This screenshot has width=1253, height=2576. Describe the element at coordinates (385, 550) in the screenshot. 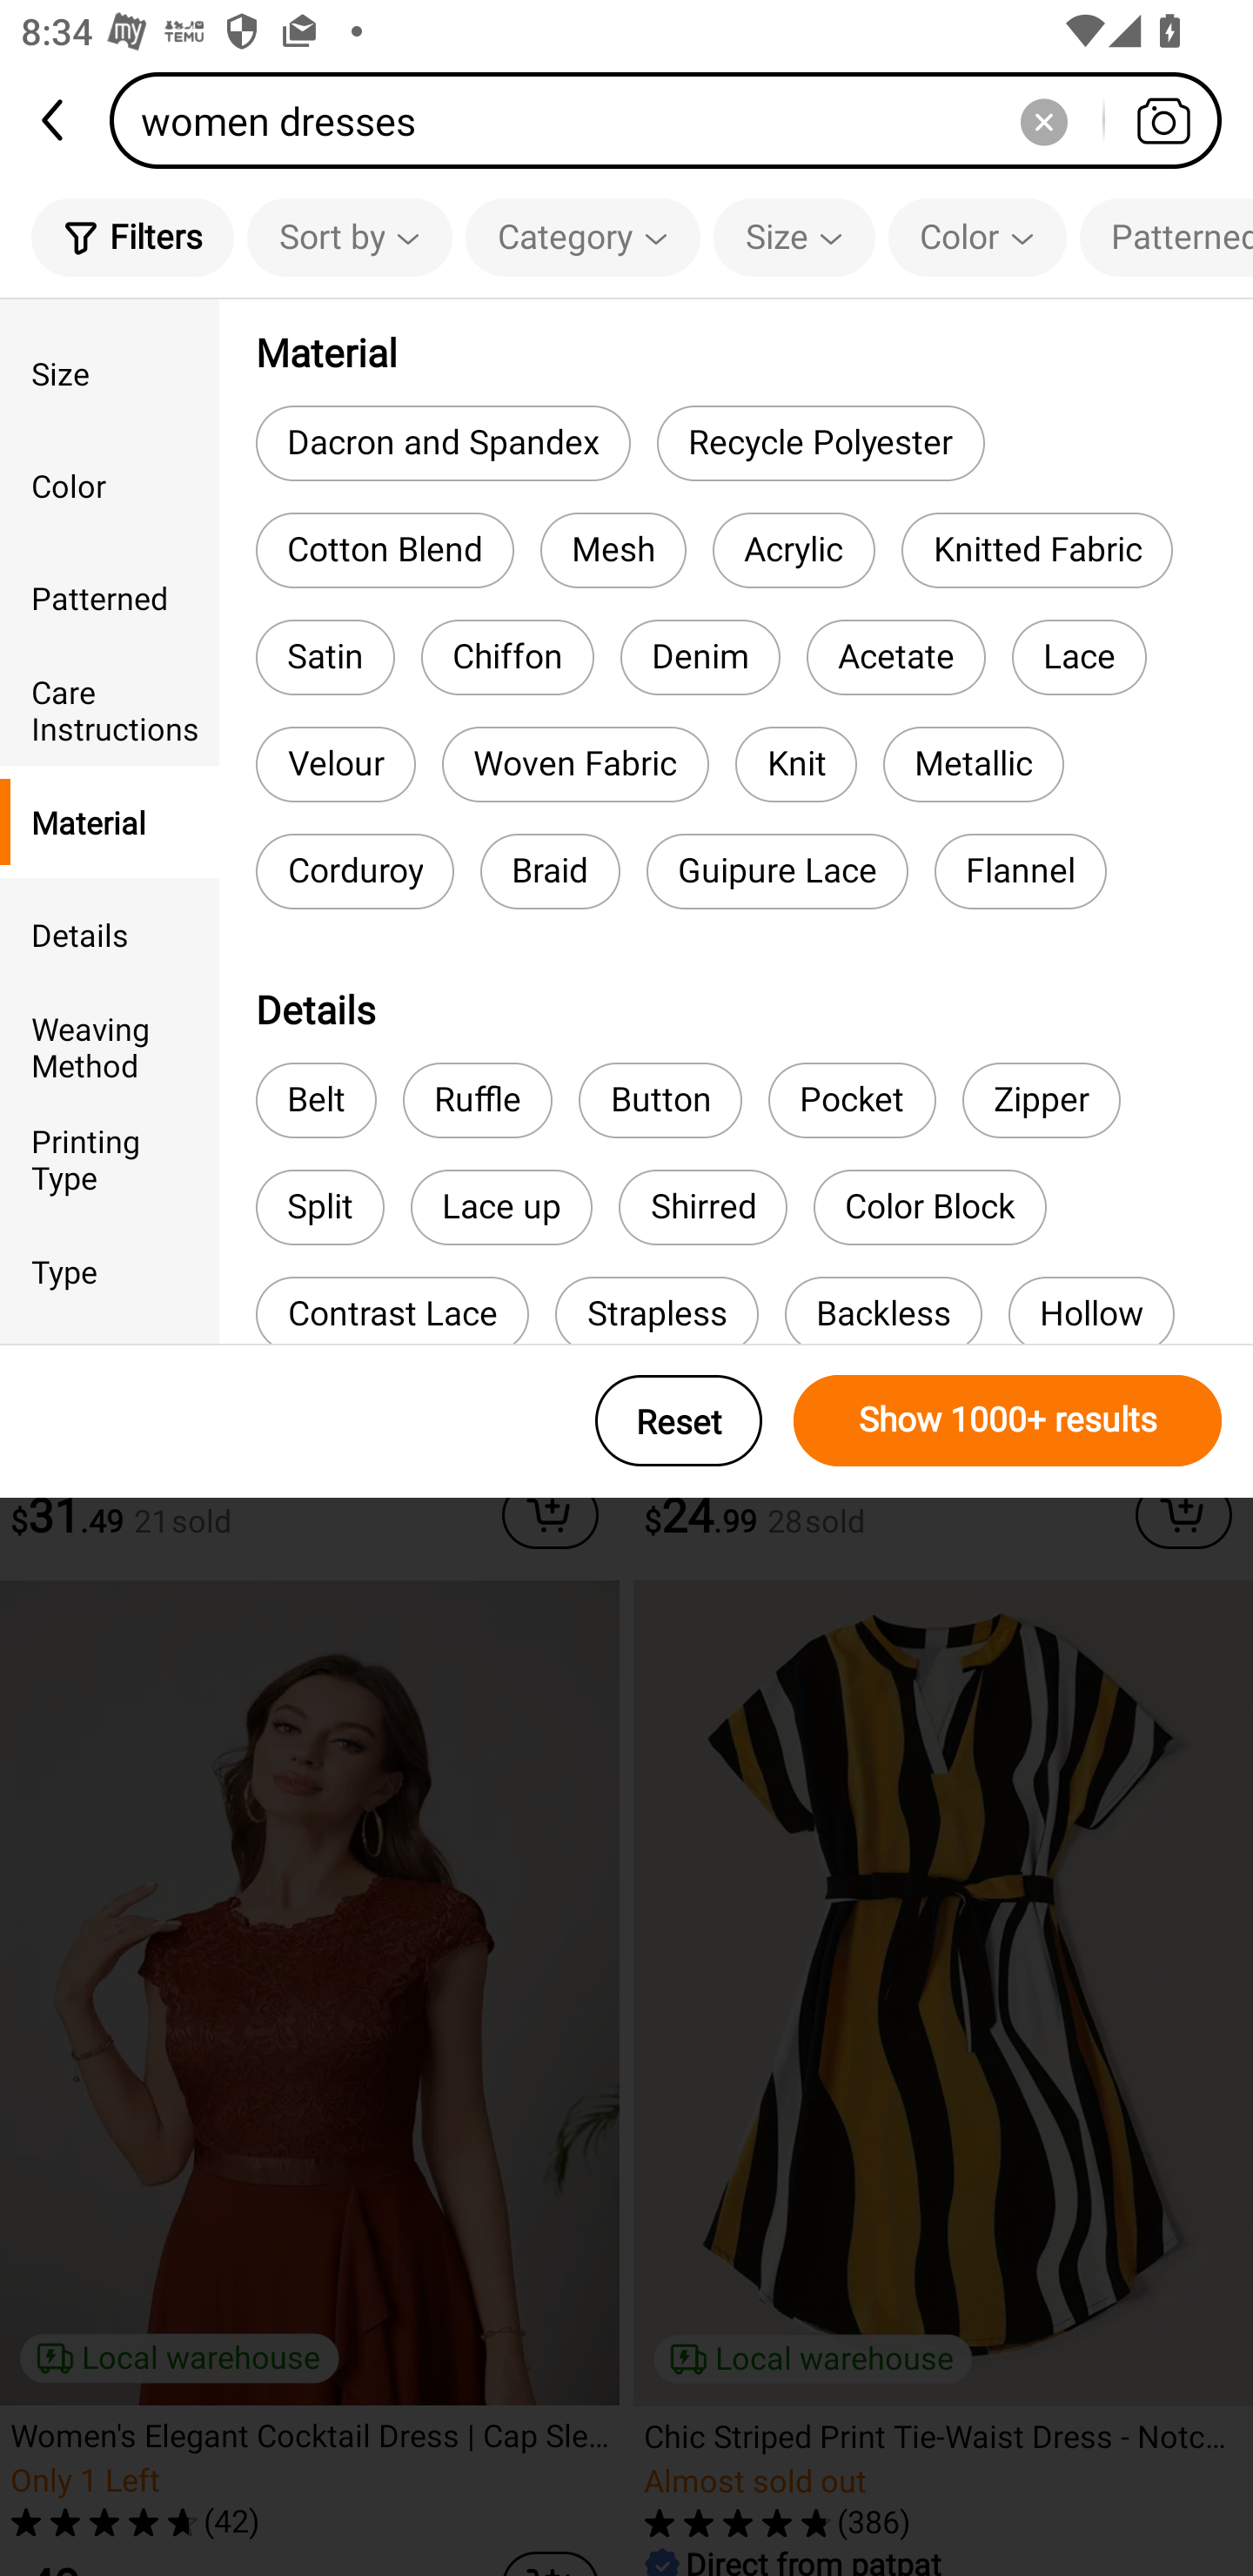

I see `Cotton Blend` at that location.